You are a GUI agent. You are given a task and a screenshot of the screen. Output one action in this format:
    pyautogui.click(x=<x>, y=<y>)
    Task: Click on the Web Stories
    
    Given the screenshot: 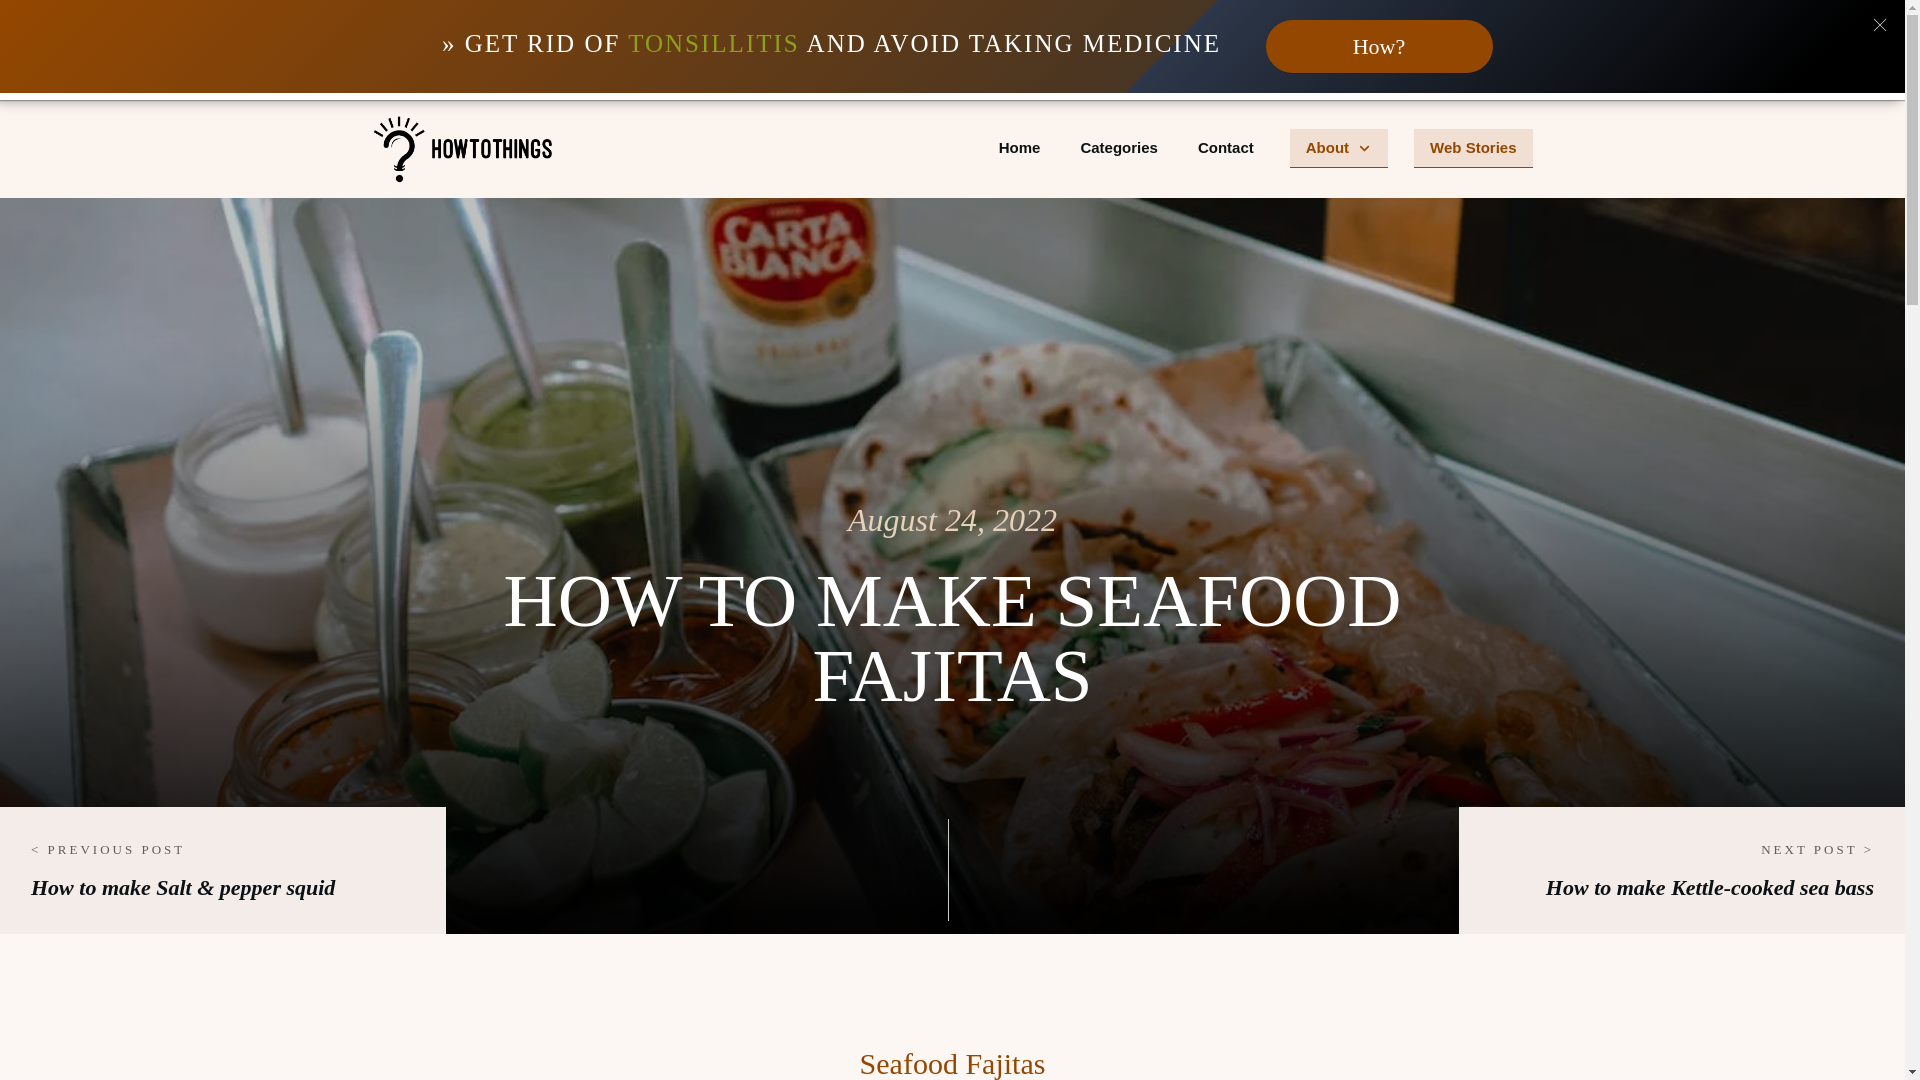 What is the action you would take?
    pyautogui.click(x=1473, y=148)
    